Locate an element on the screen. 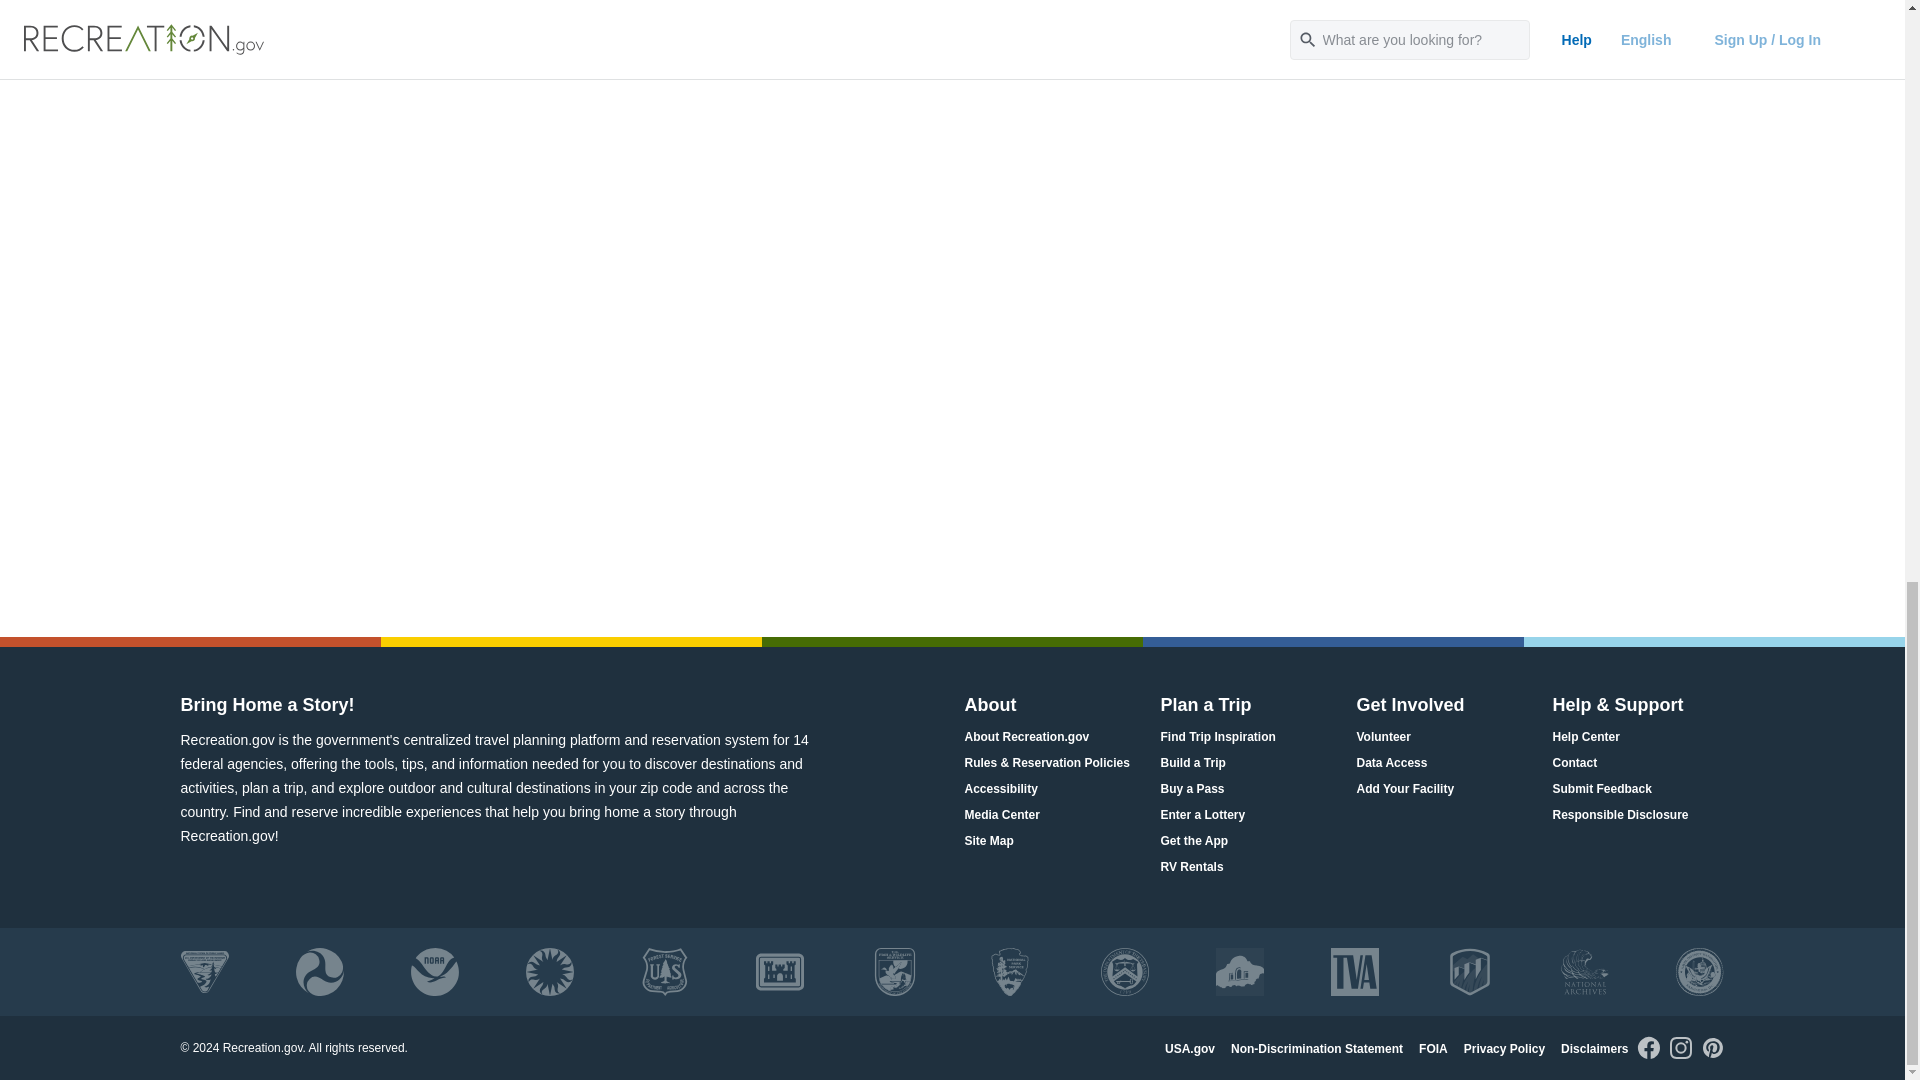 Image resolution: width=1920 pixels, height=1080 pixels. Buy a Pass is located at coordinates (1192, 789).